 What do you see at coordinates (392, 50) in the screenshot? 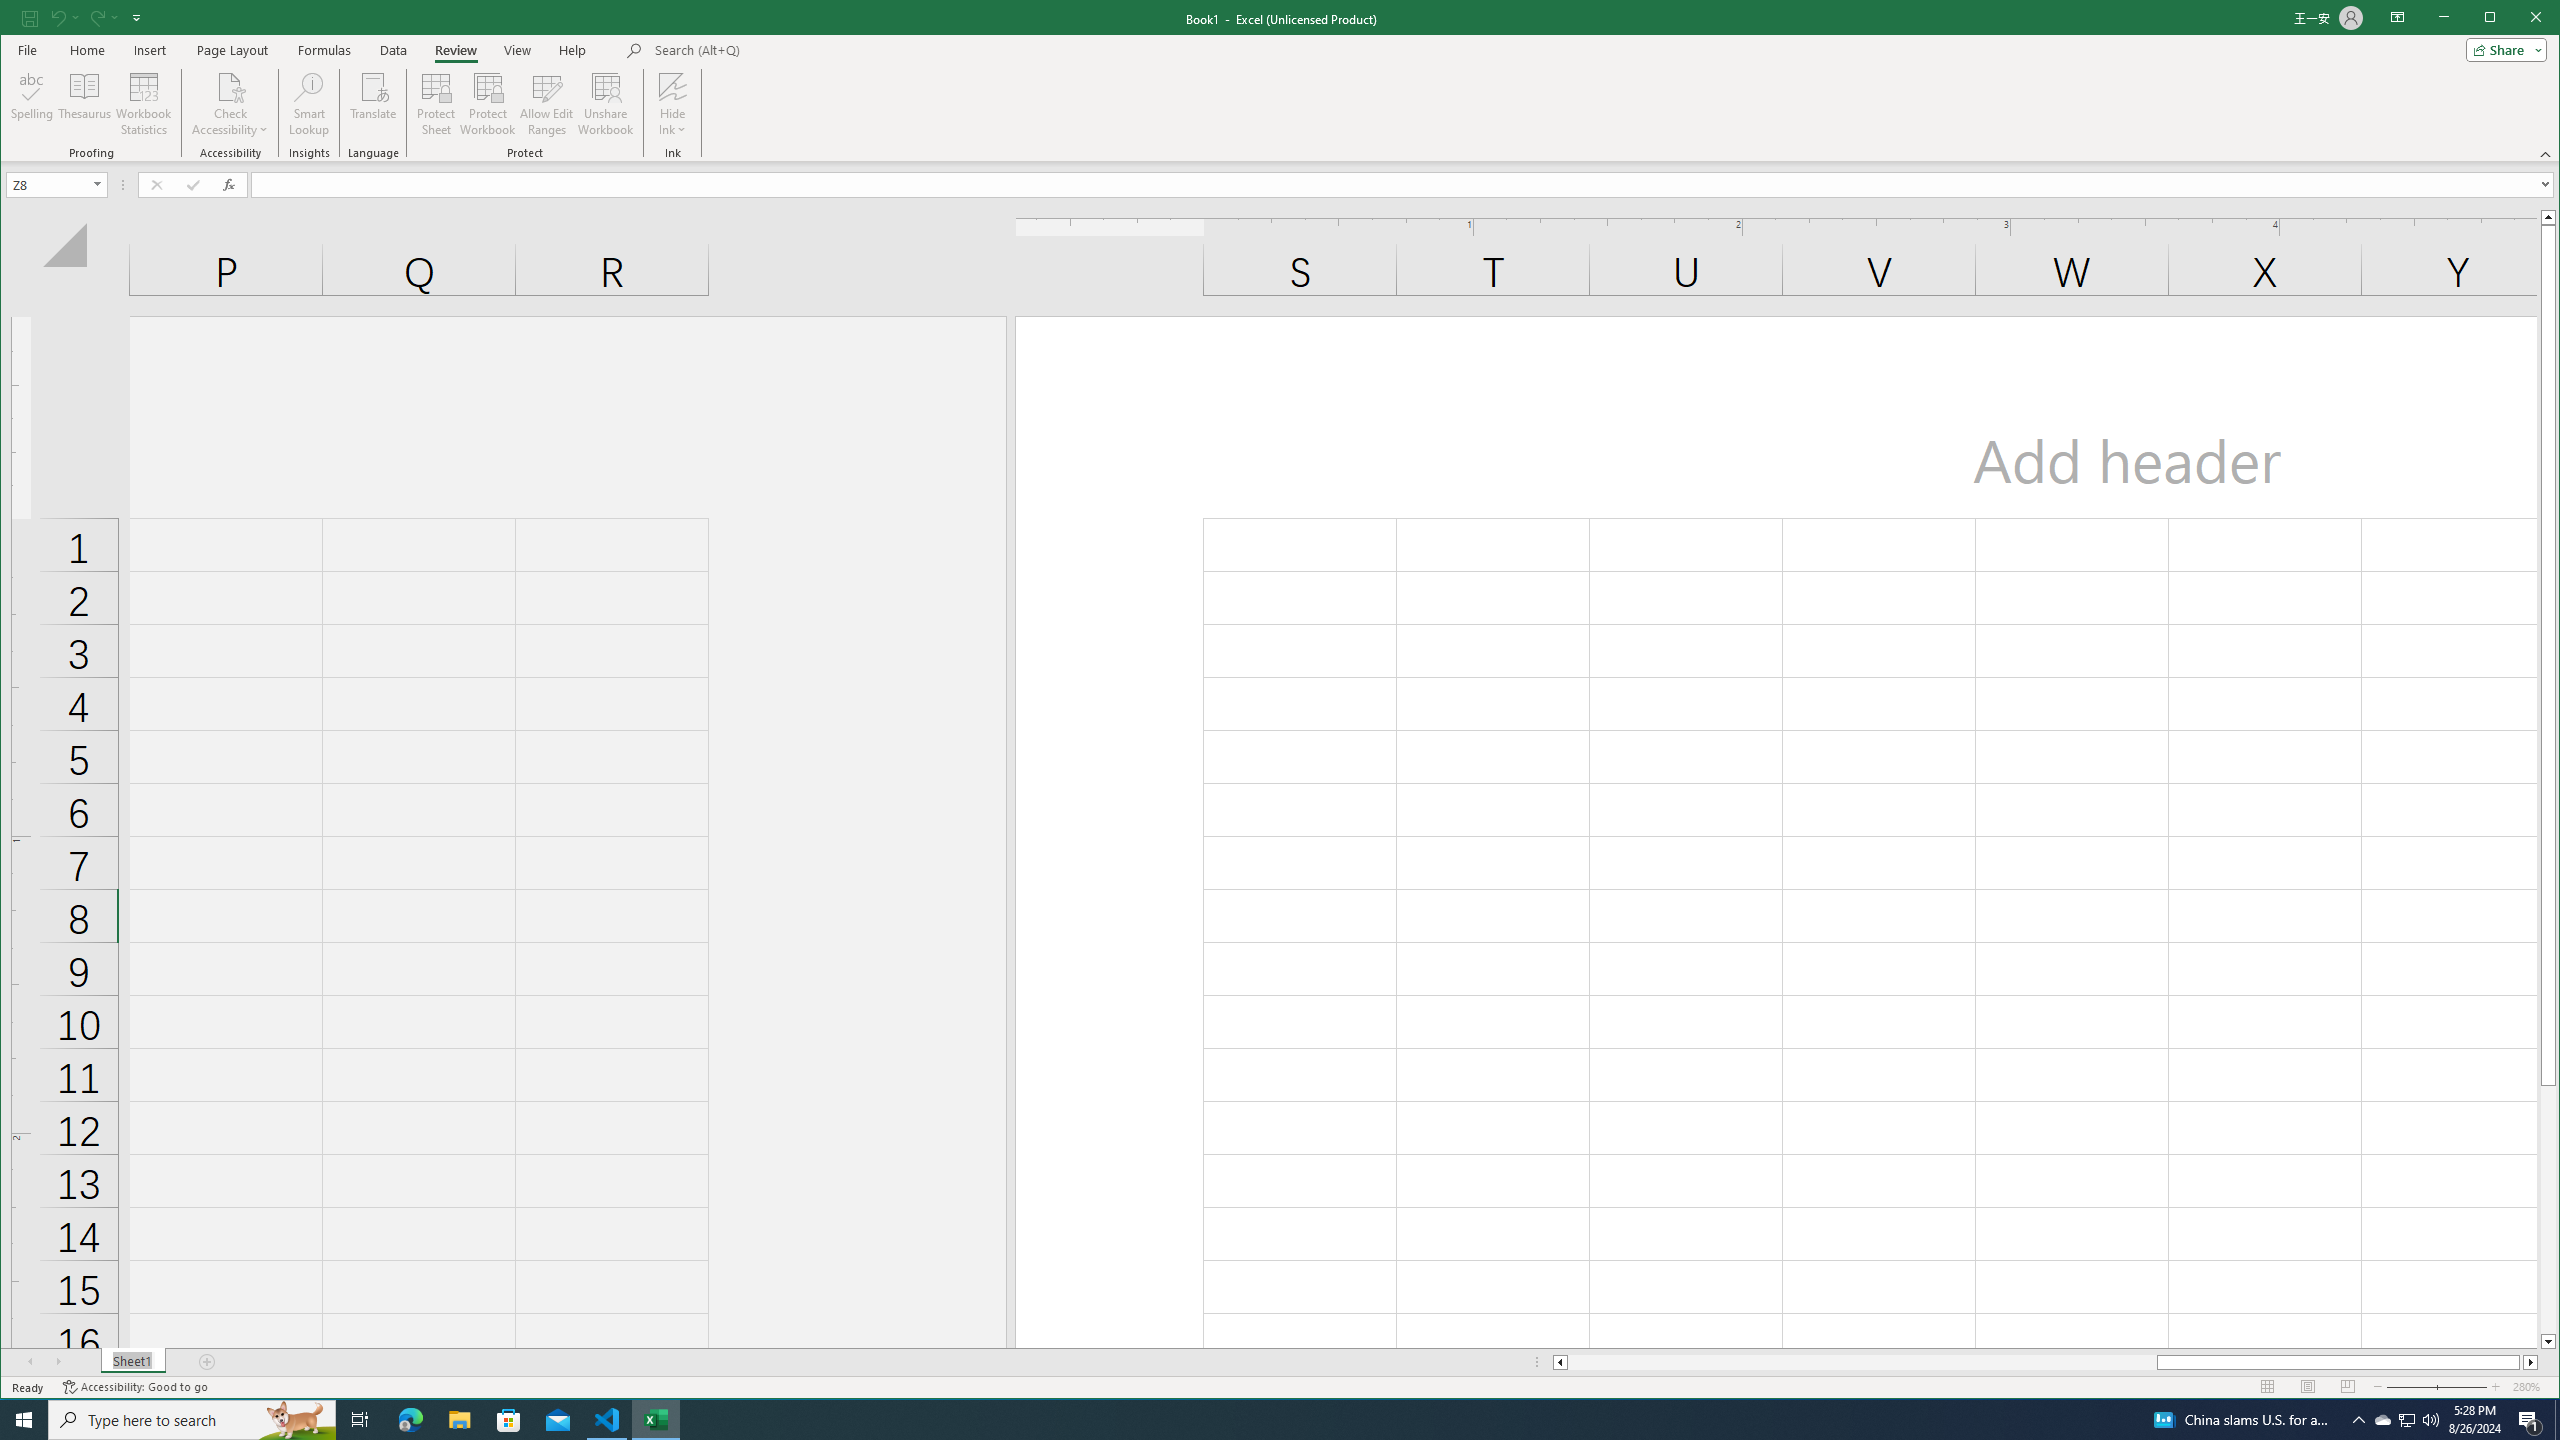
I see `Data` at bounding box center [392, 50].